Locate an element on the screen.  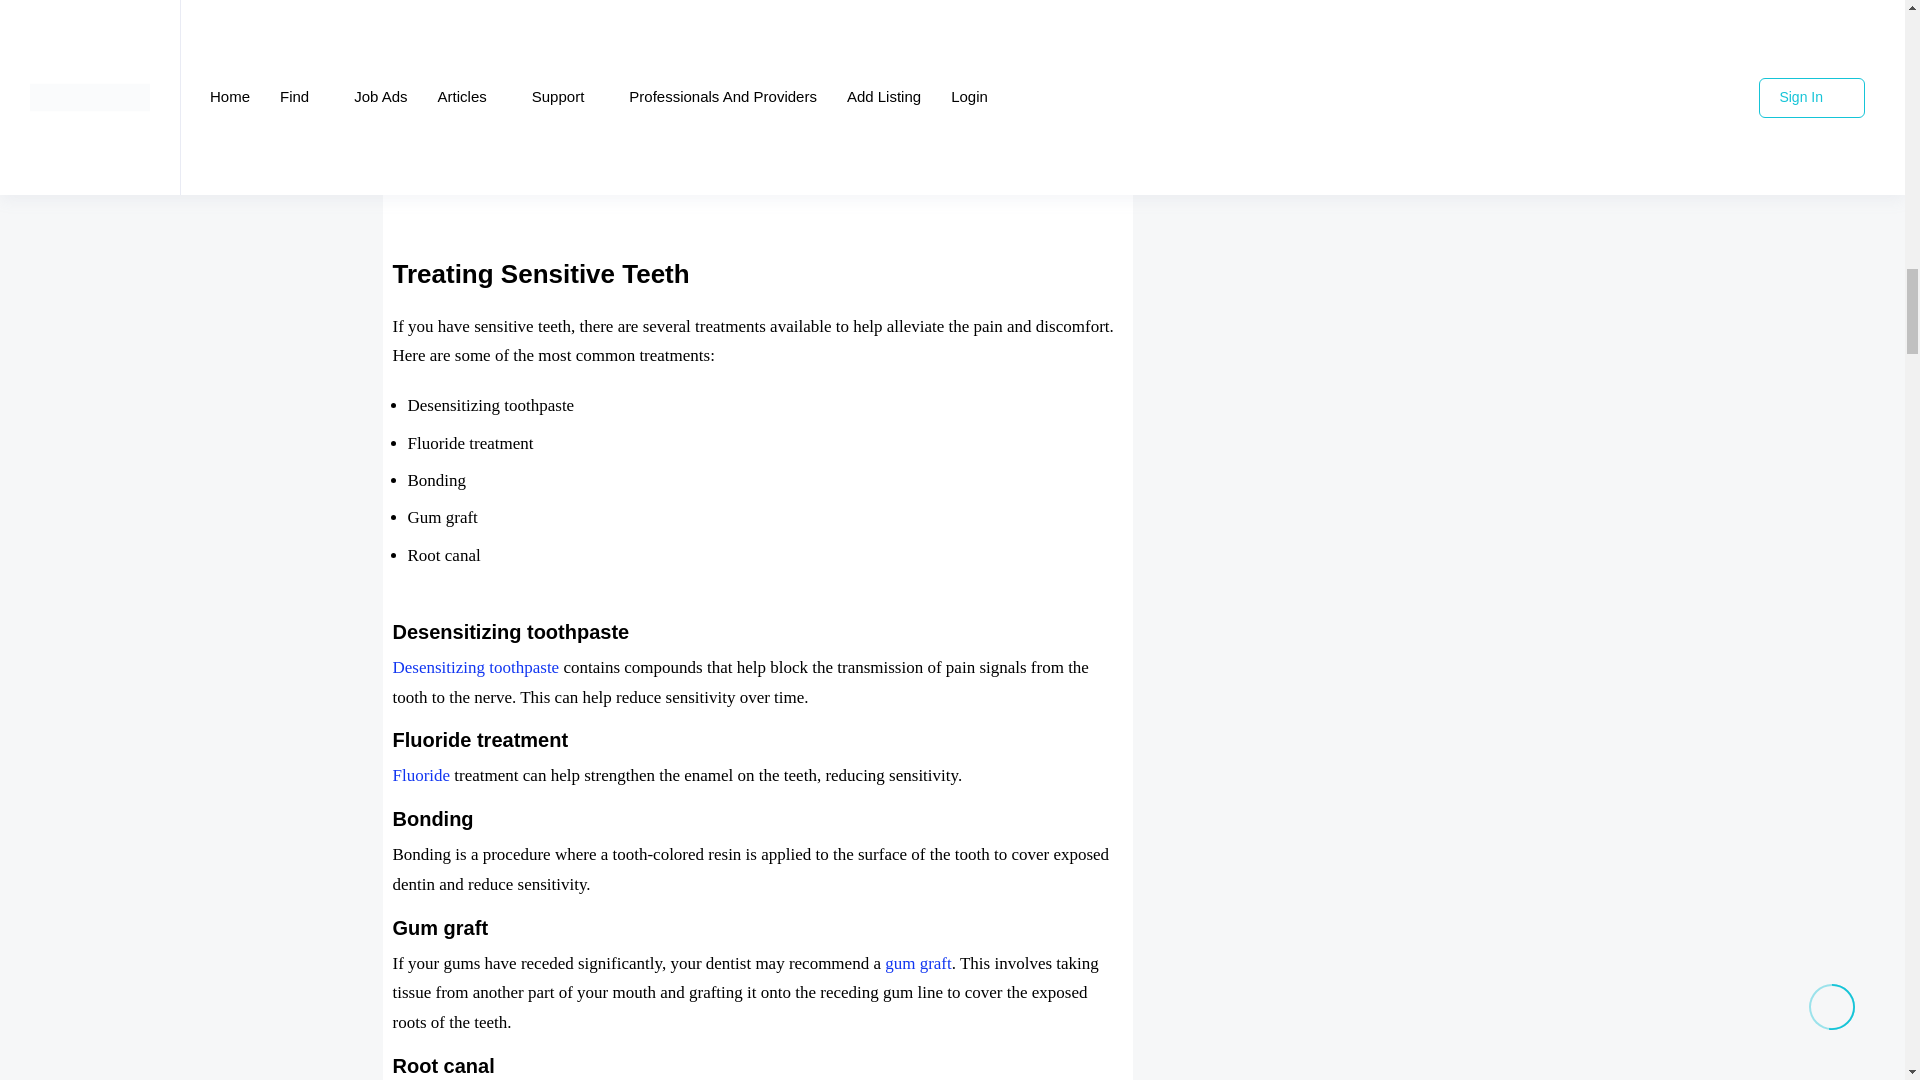
Desensitizing toothpaste is located at coordinates (474, 667).